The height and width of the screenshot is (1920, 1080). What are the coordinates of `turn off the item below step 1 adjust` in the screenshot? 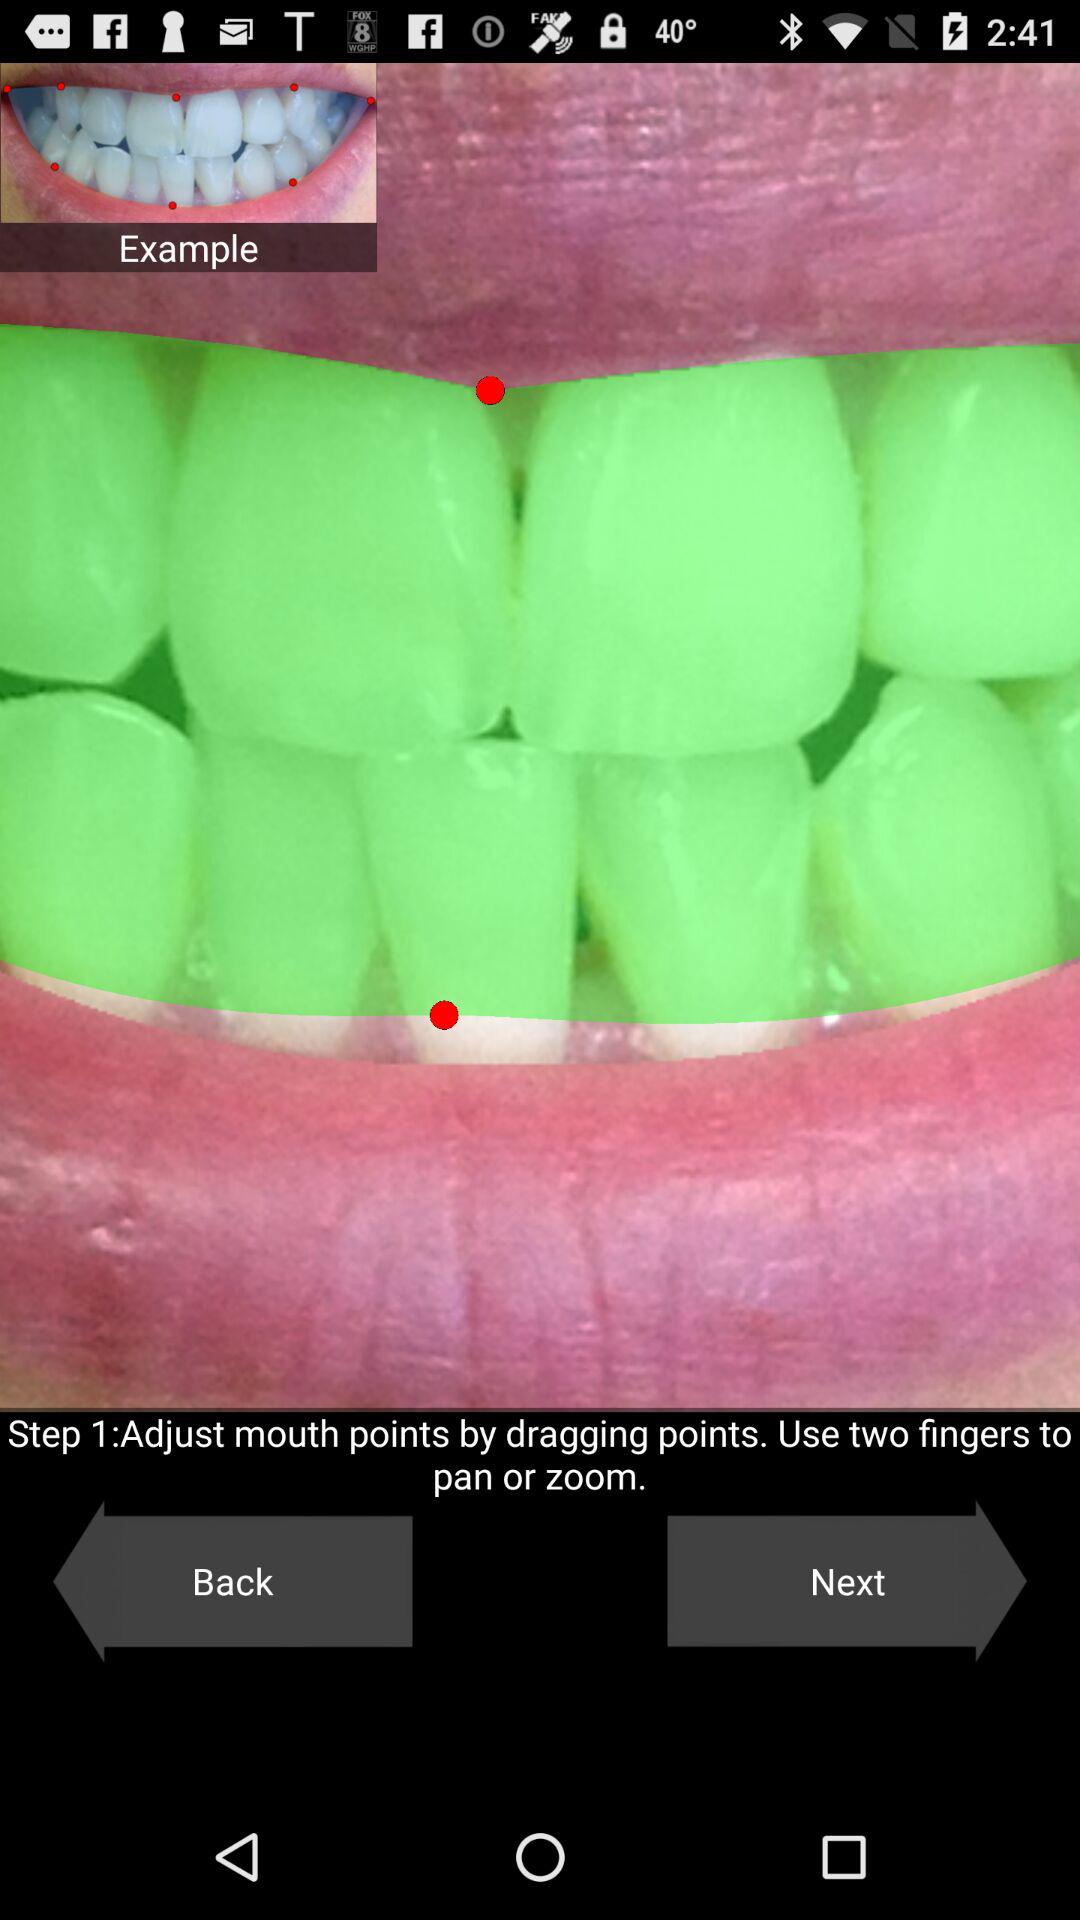 It's located at (232, 1581).